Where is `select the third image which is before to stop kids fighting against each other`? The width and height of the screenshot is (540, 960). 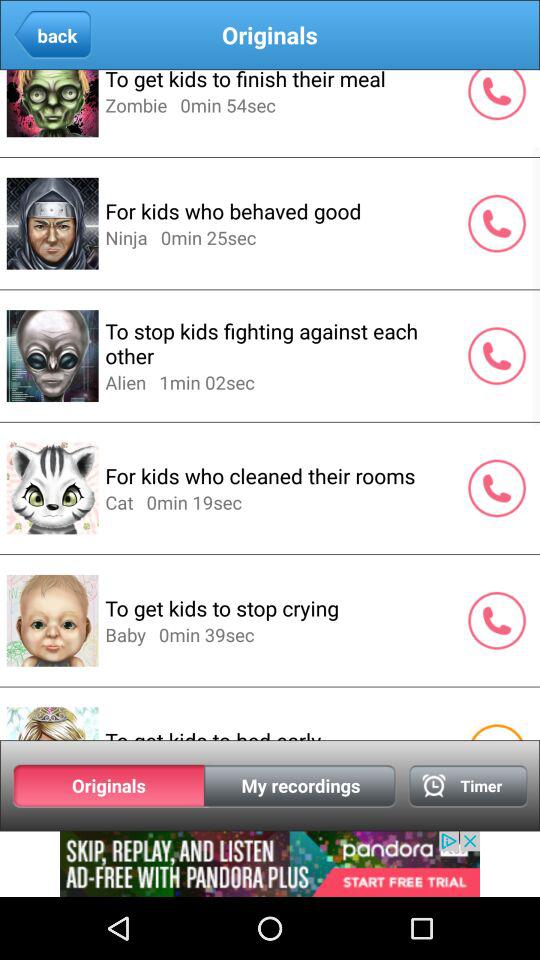
select the third image which is before to stop kids fighting against each other is located at coordinates (52, 356).